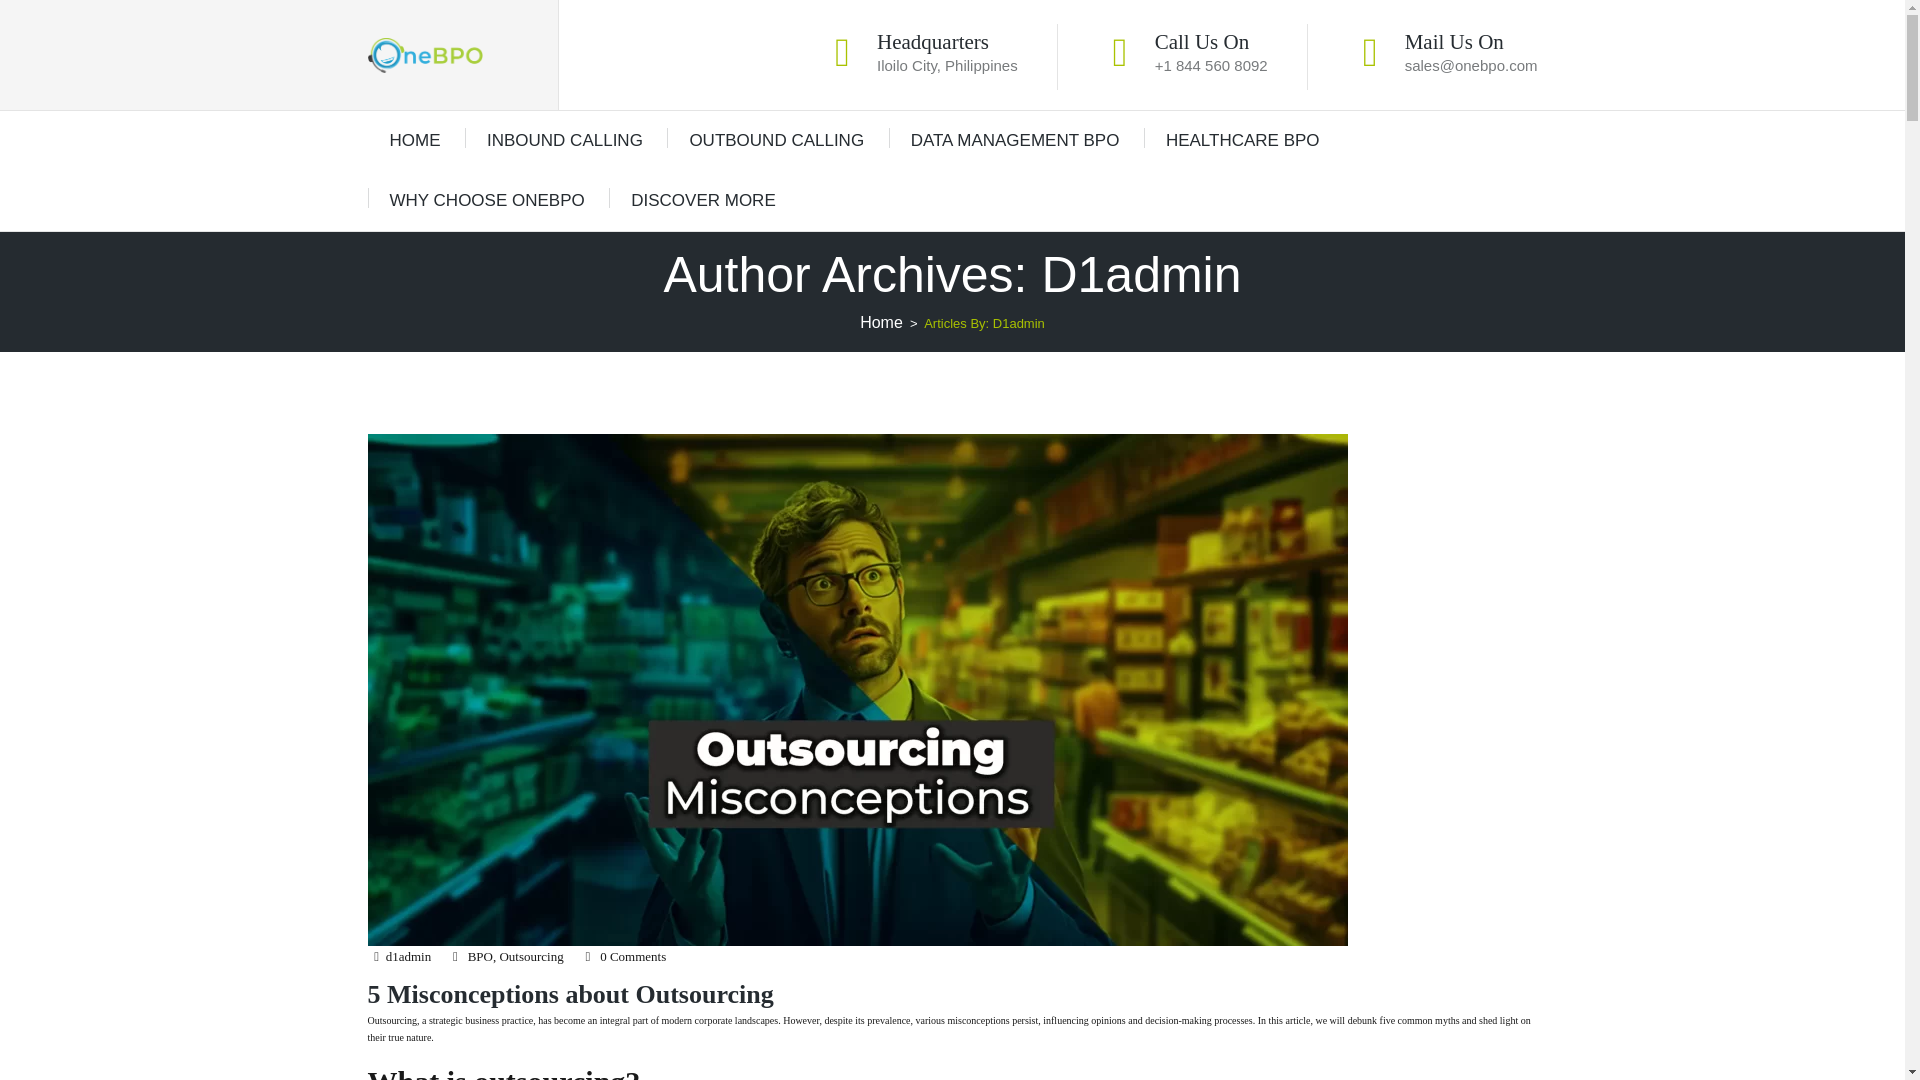 This screenshot has width=1920, height=1080. What do you see at coordinates (881, 322) in the screenshot?
I see `Go to OneBPO.` at bounding box center [881, 322].